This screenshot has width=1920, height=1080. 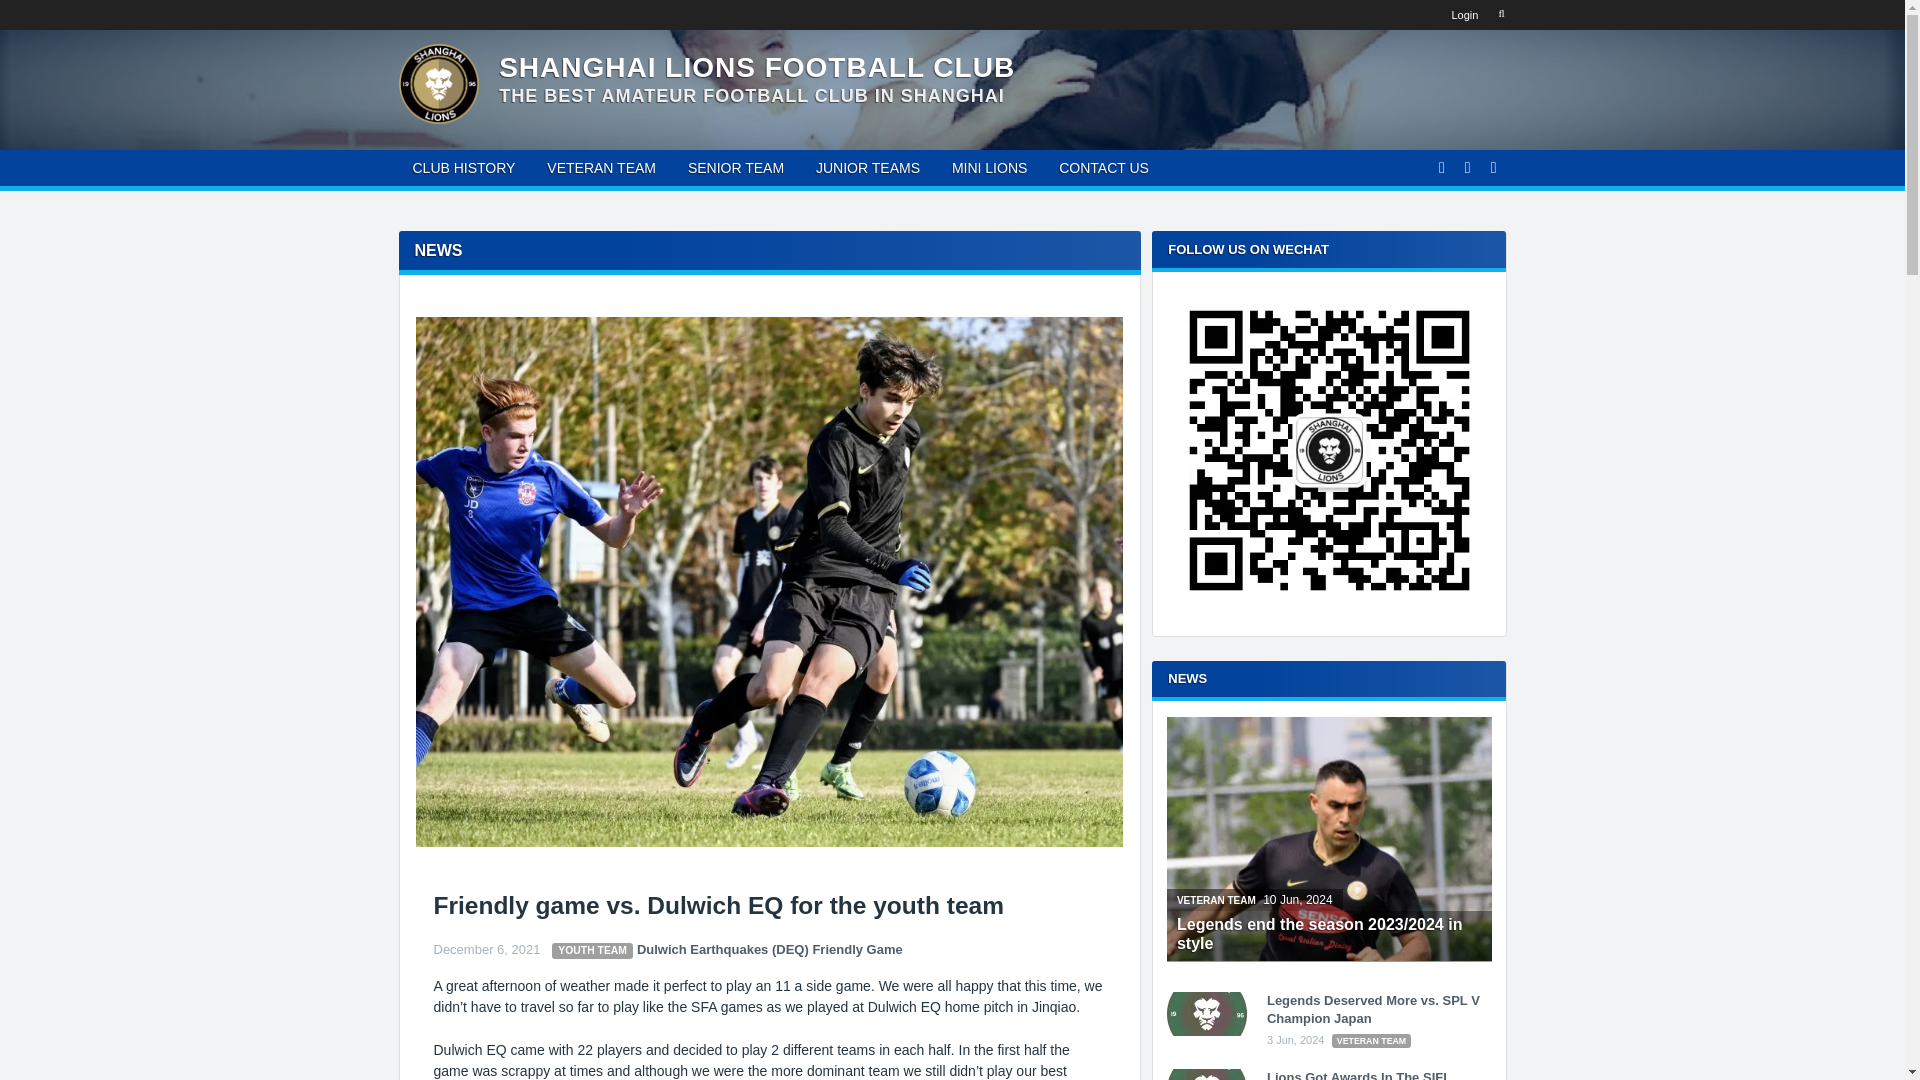 What do you see at coordinates (1464, 14) in the screenshot?
I see `Login` at bounding box center [1464, 14].